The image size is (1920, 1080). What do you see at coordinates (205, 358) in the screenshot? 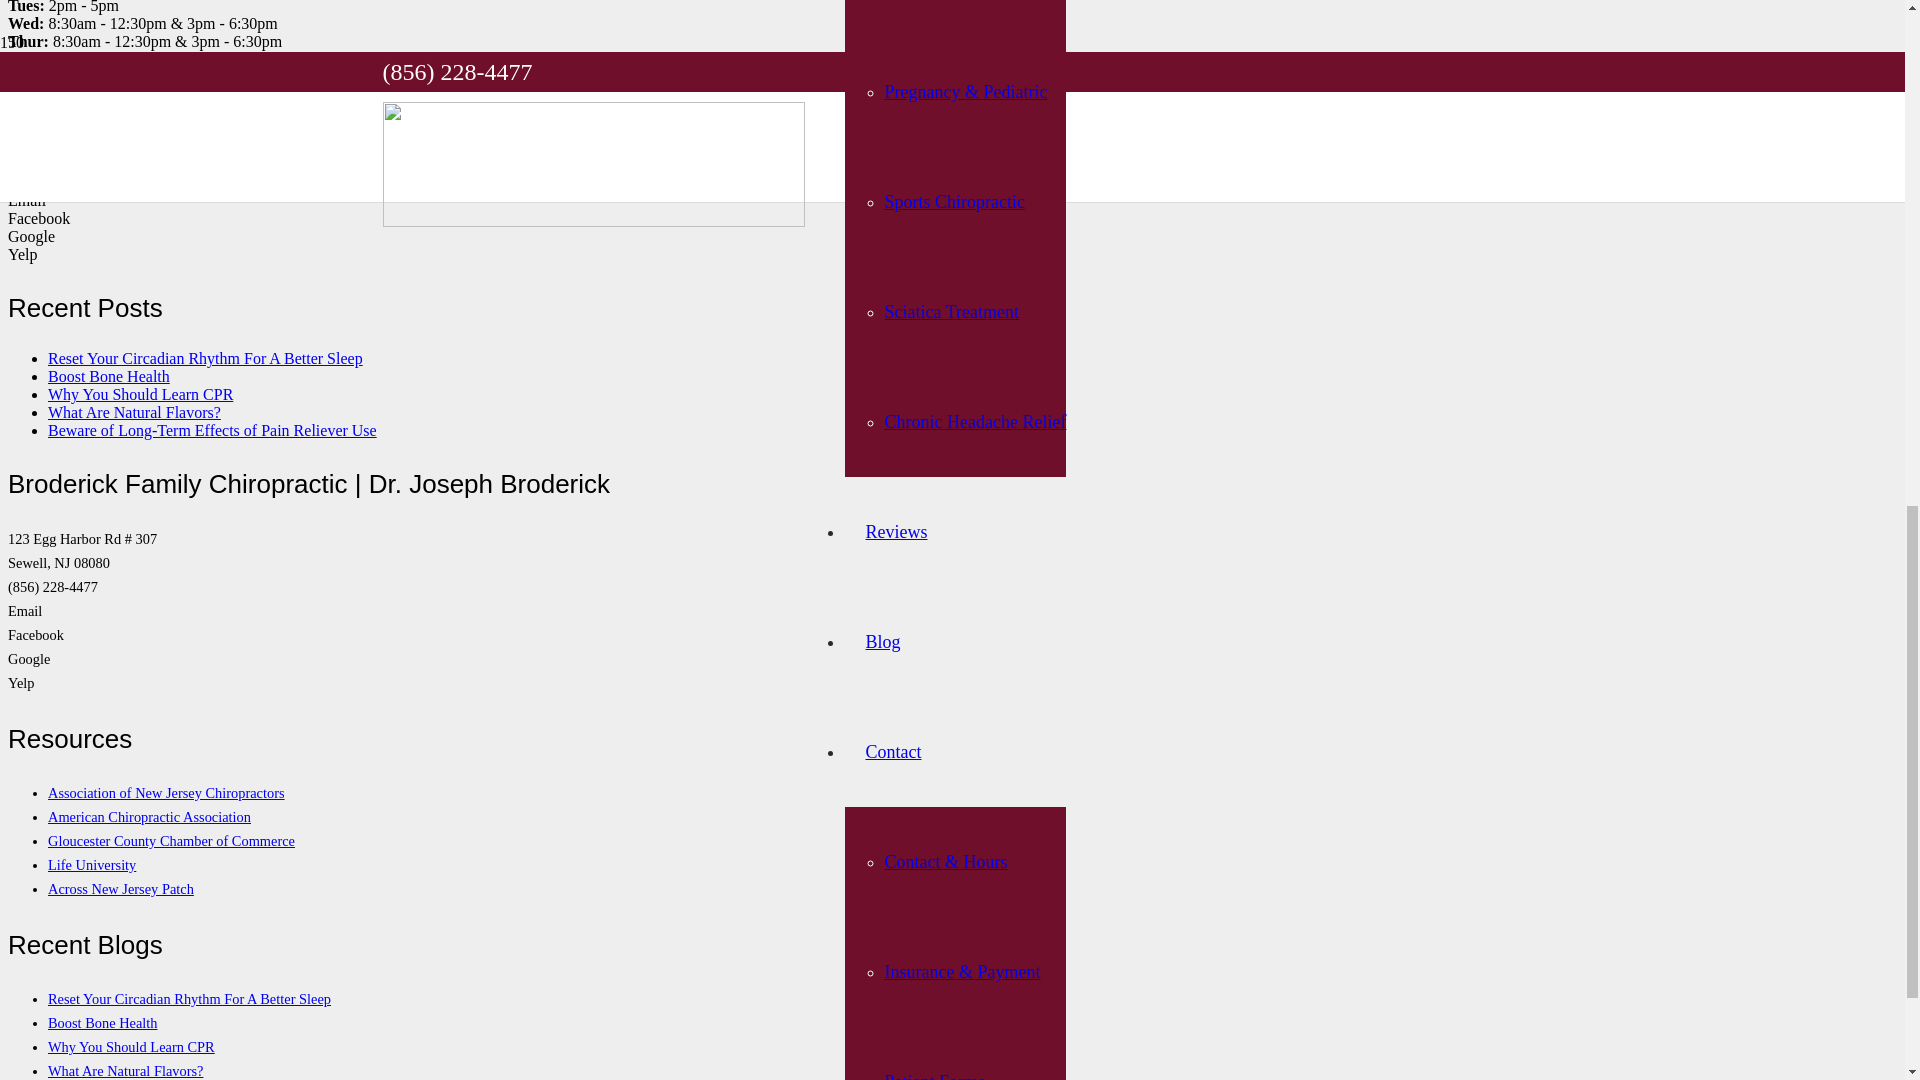
I see `Reset Your Circadian Rhythm For A Better Sleep` at bounding box center [205, 358].